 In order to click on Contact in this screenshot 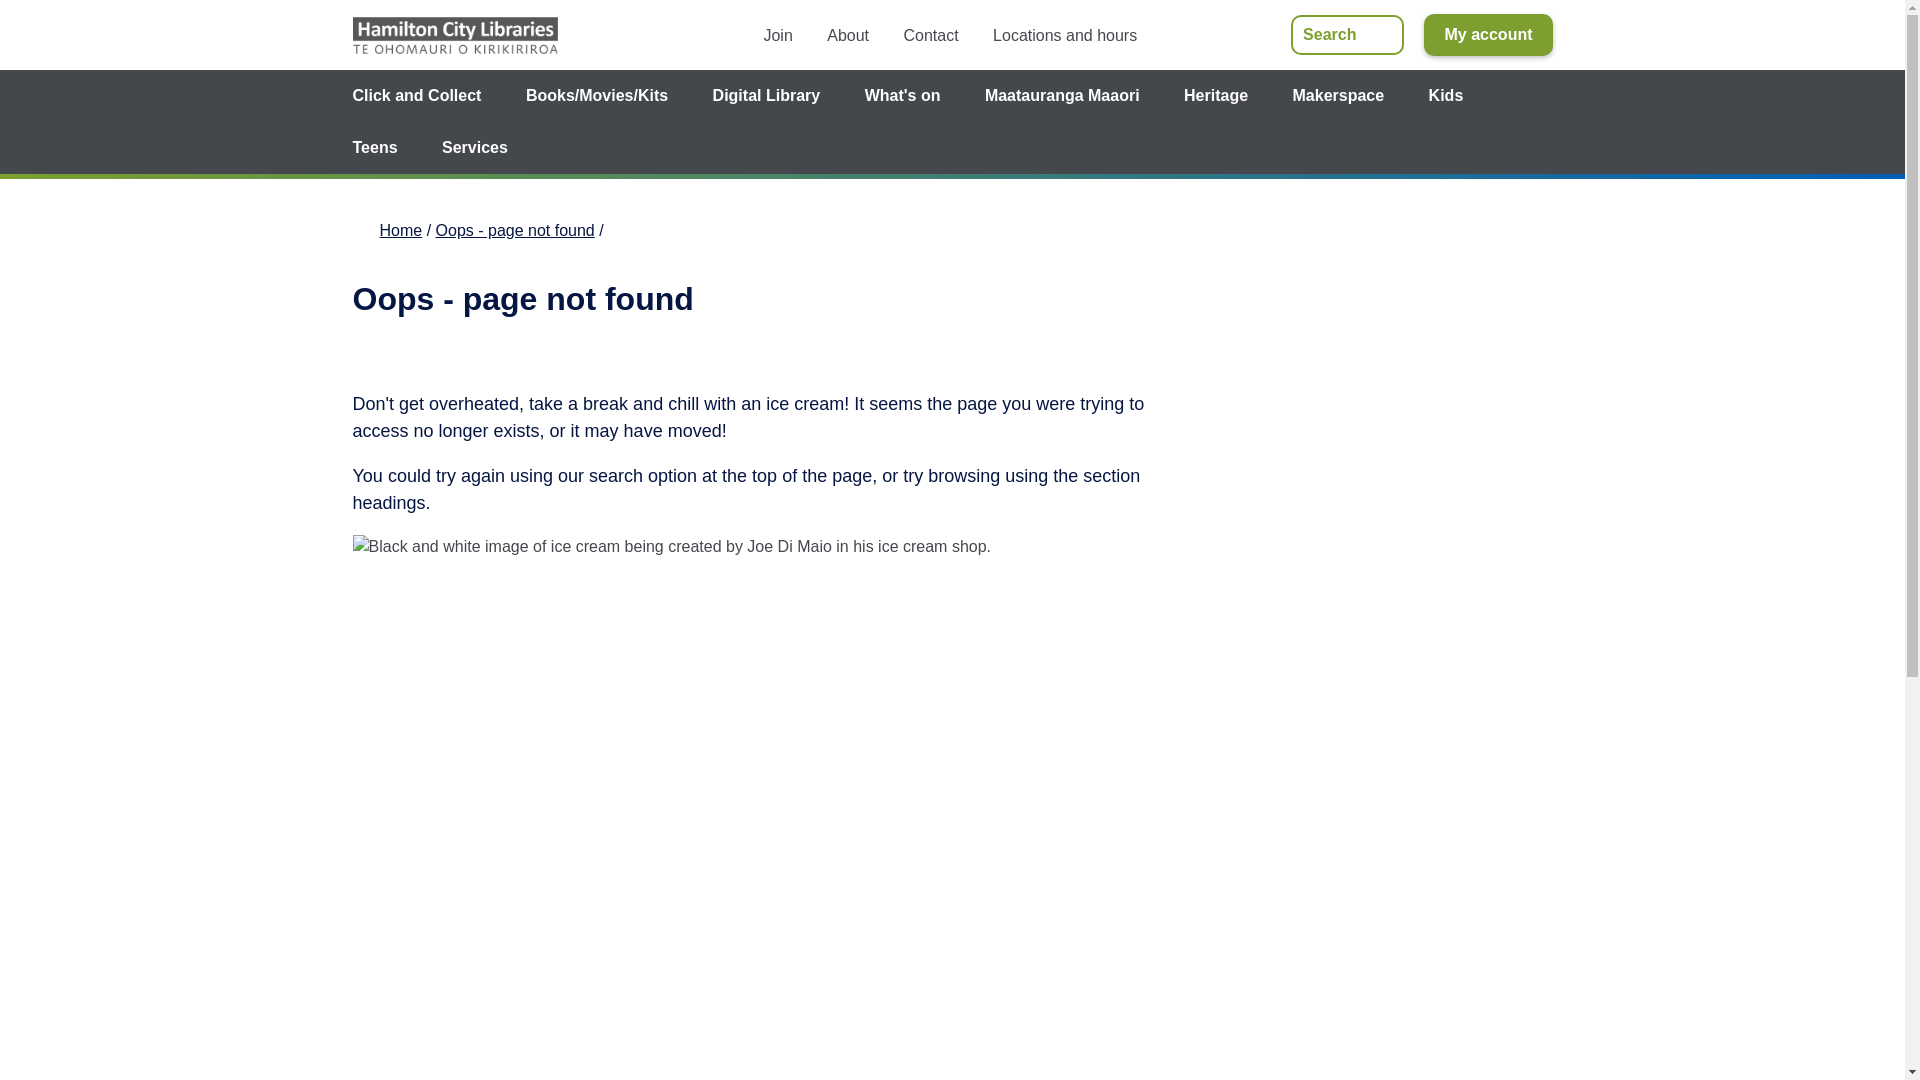, I will do `click(931, 34)`.